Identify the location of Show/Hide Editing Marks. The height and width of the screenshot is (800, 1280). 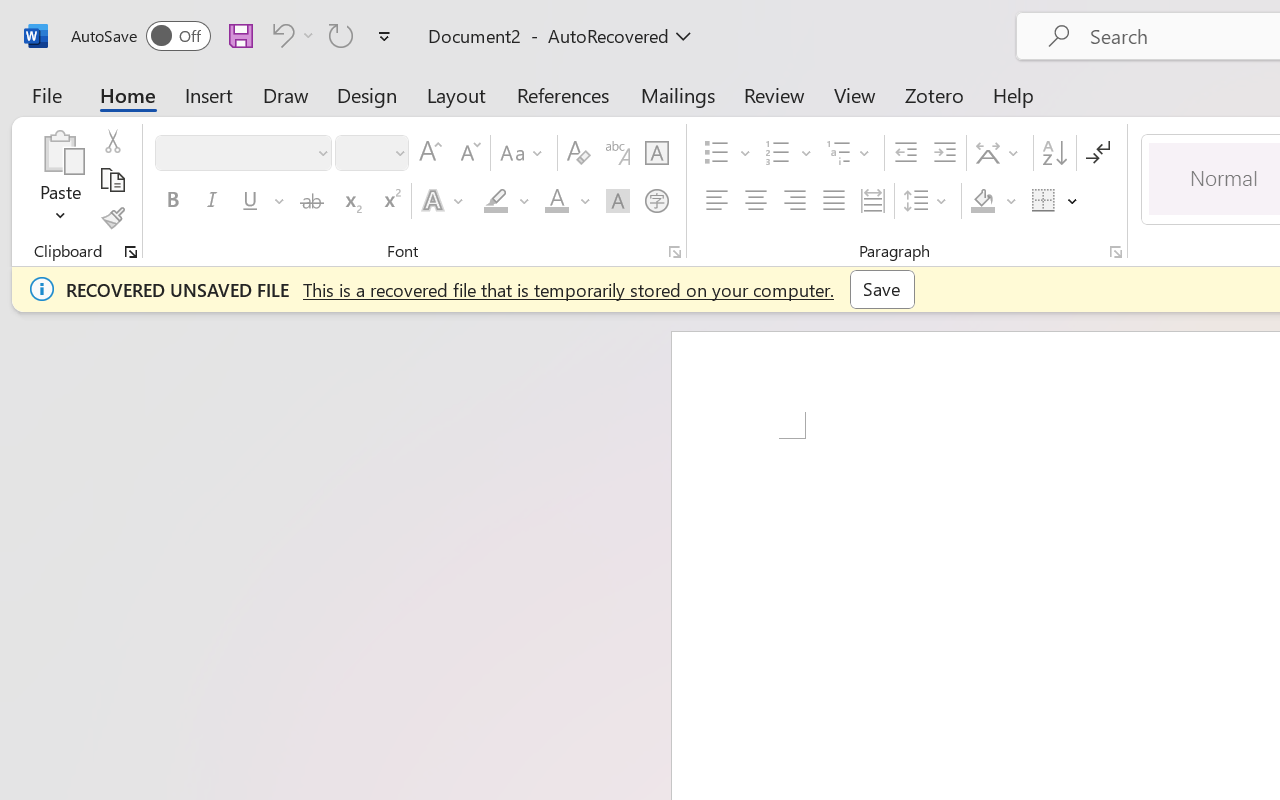
(1098, 153).